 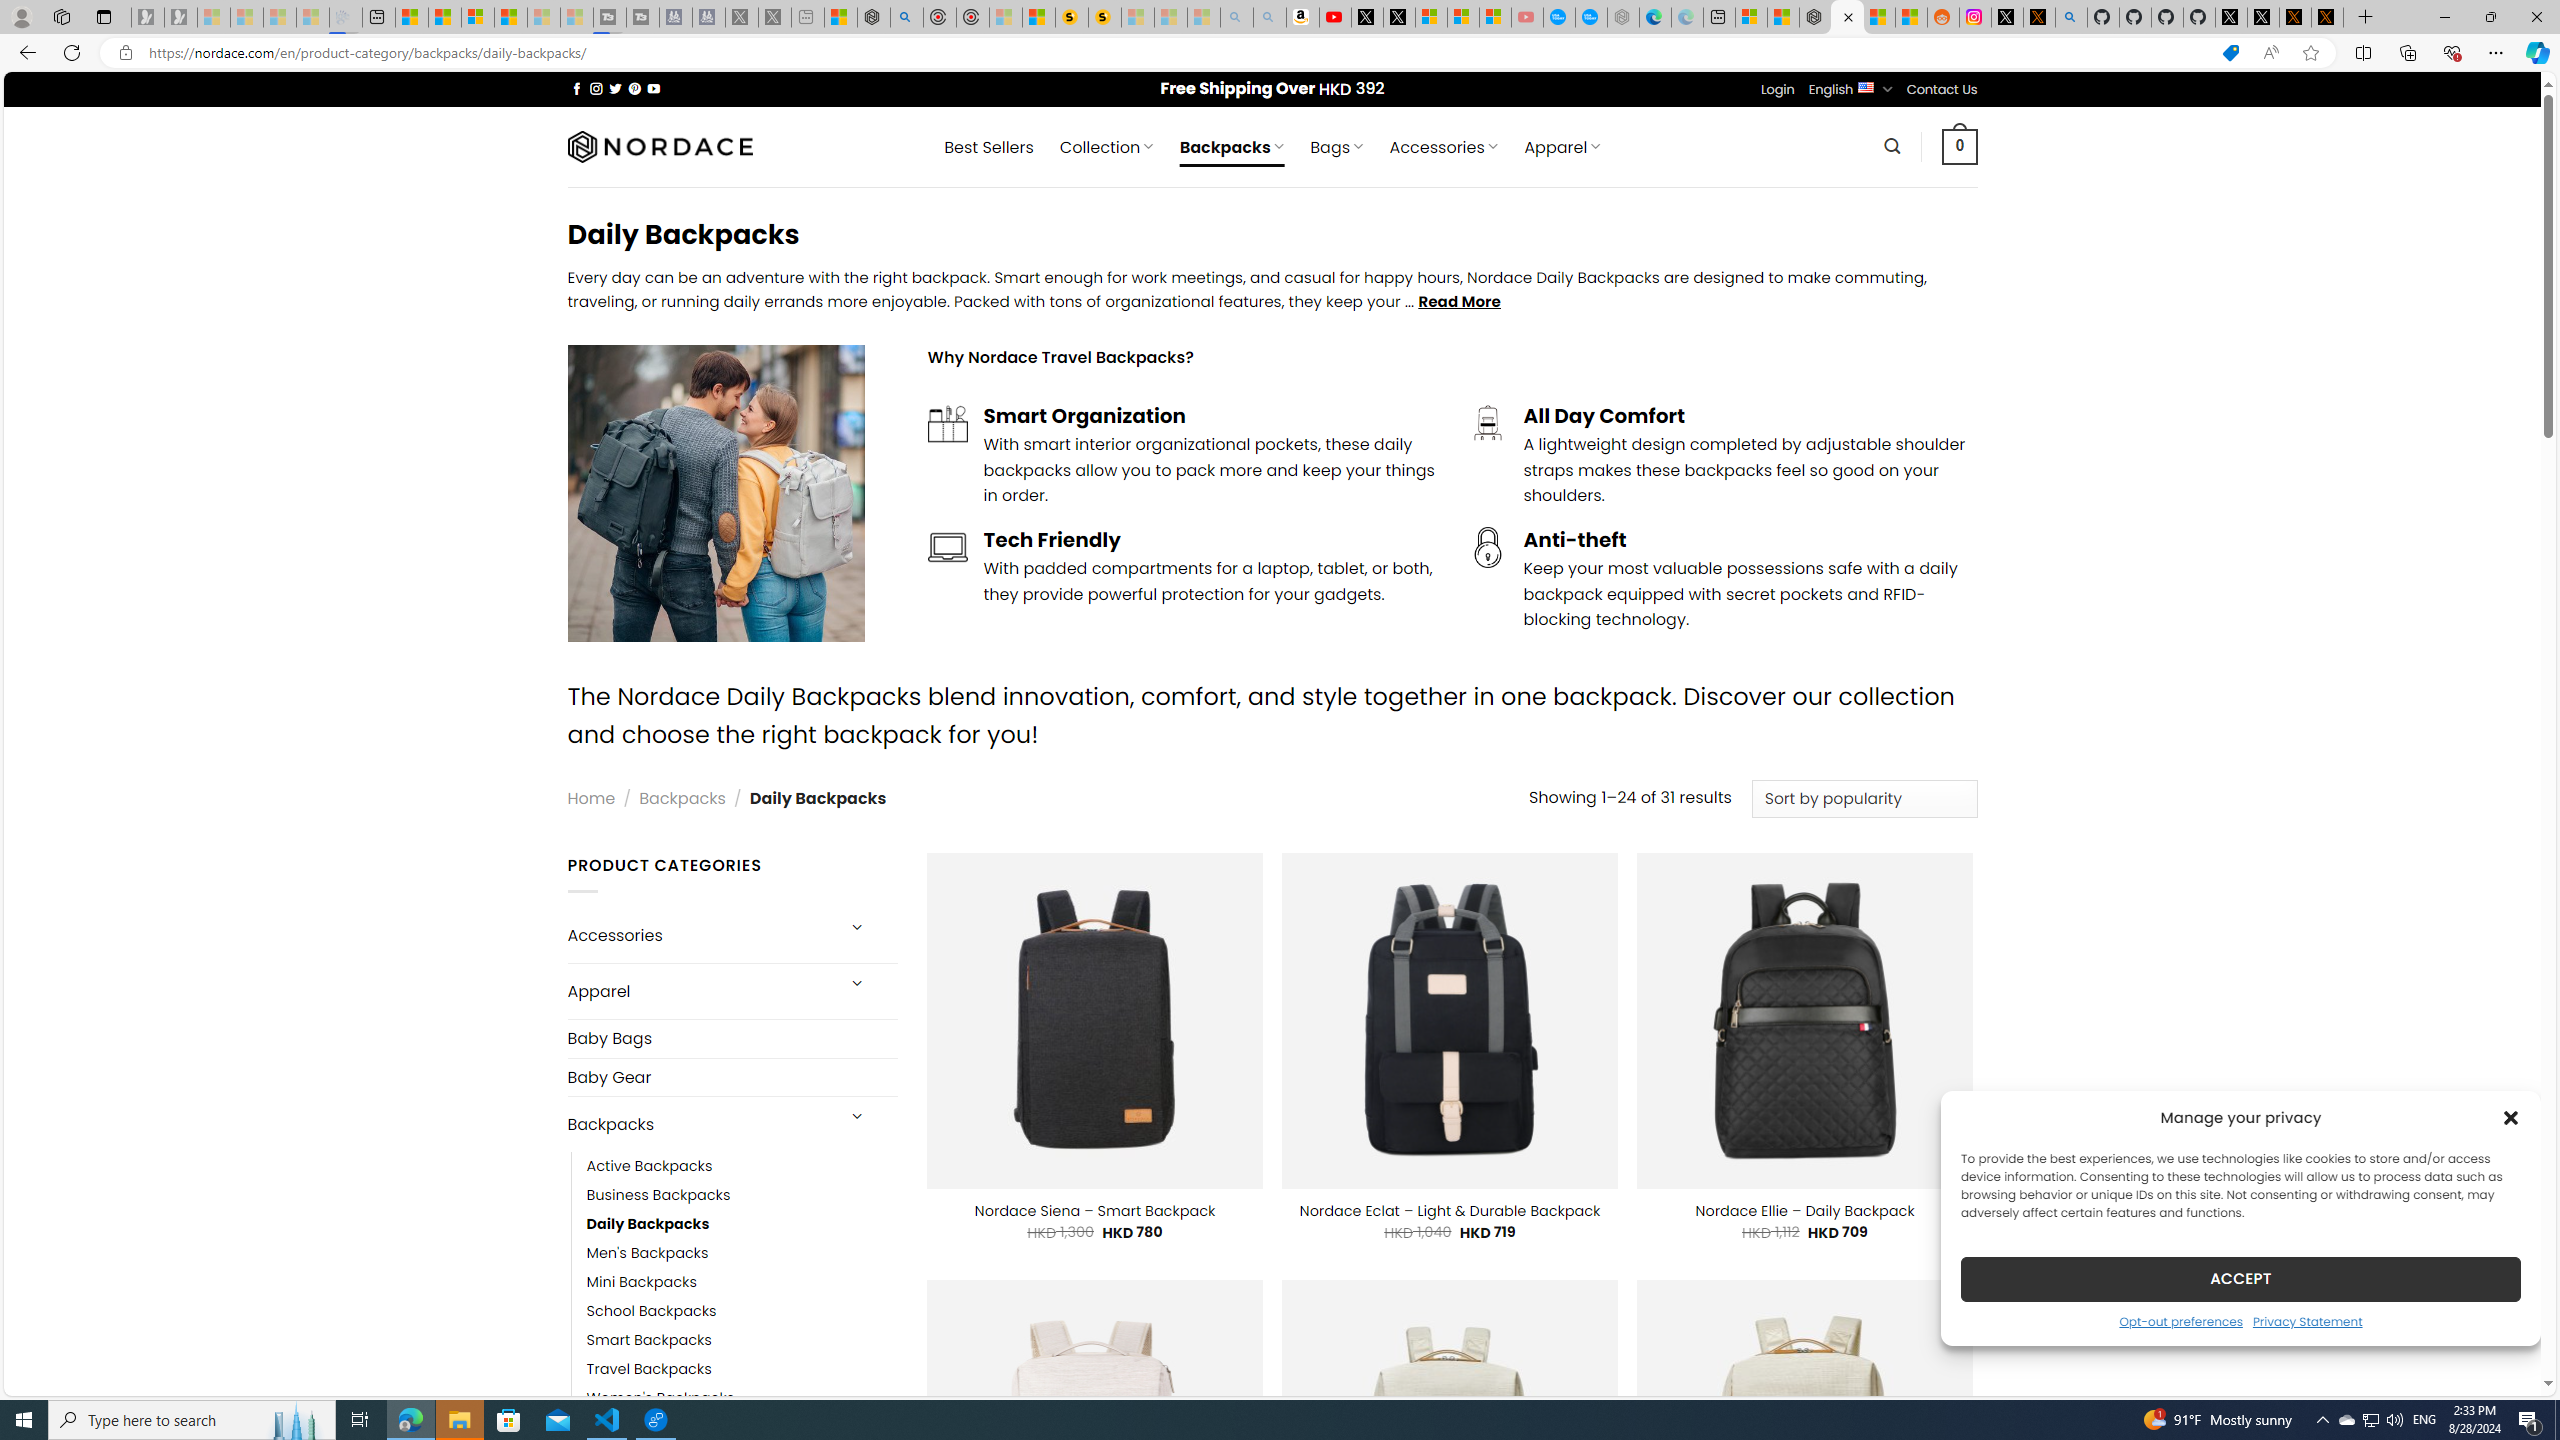 What do you see at coordinates (2230, 53) in the screenshot?
I see `This site has coupons! Shopping in Microsoft Edge` at bounding box center [2230, 53].